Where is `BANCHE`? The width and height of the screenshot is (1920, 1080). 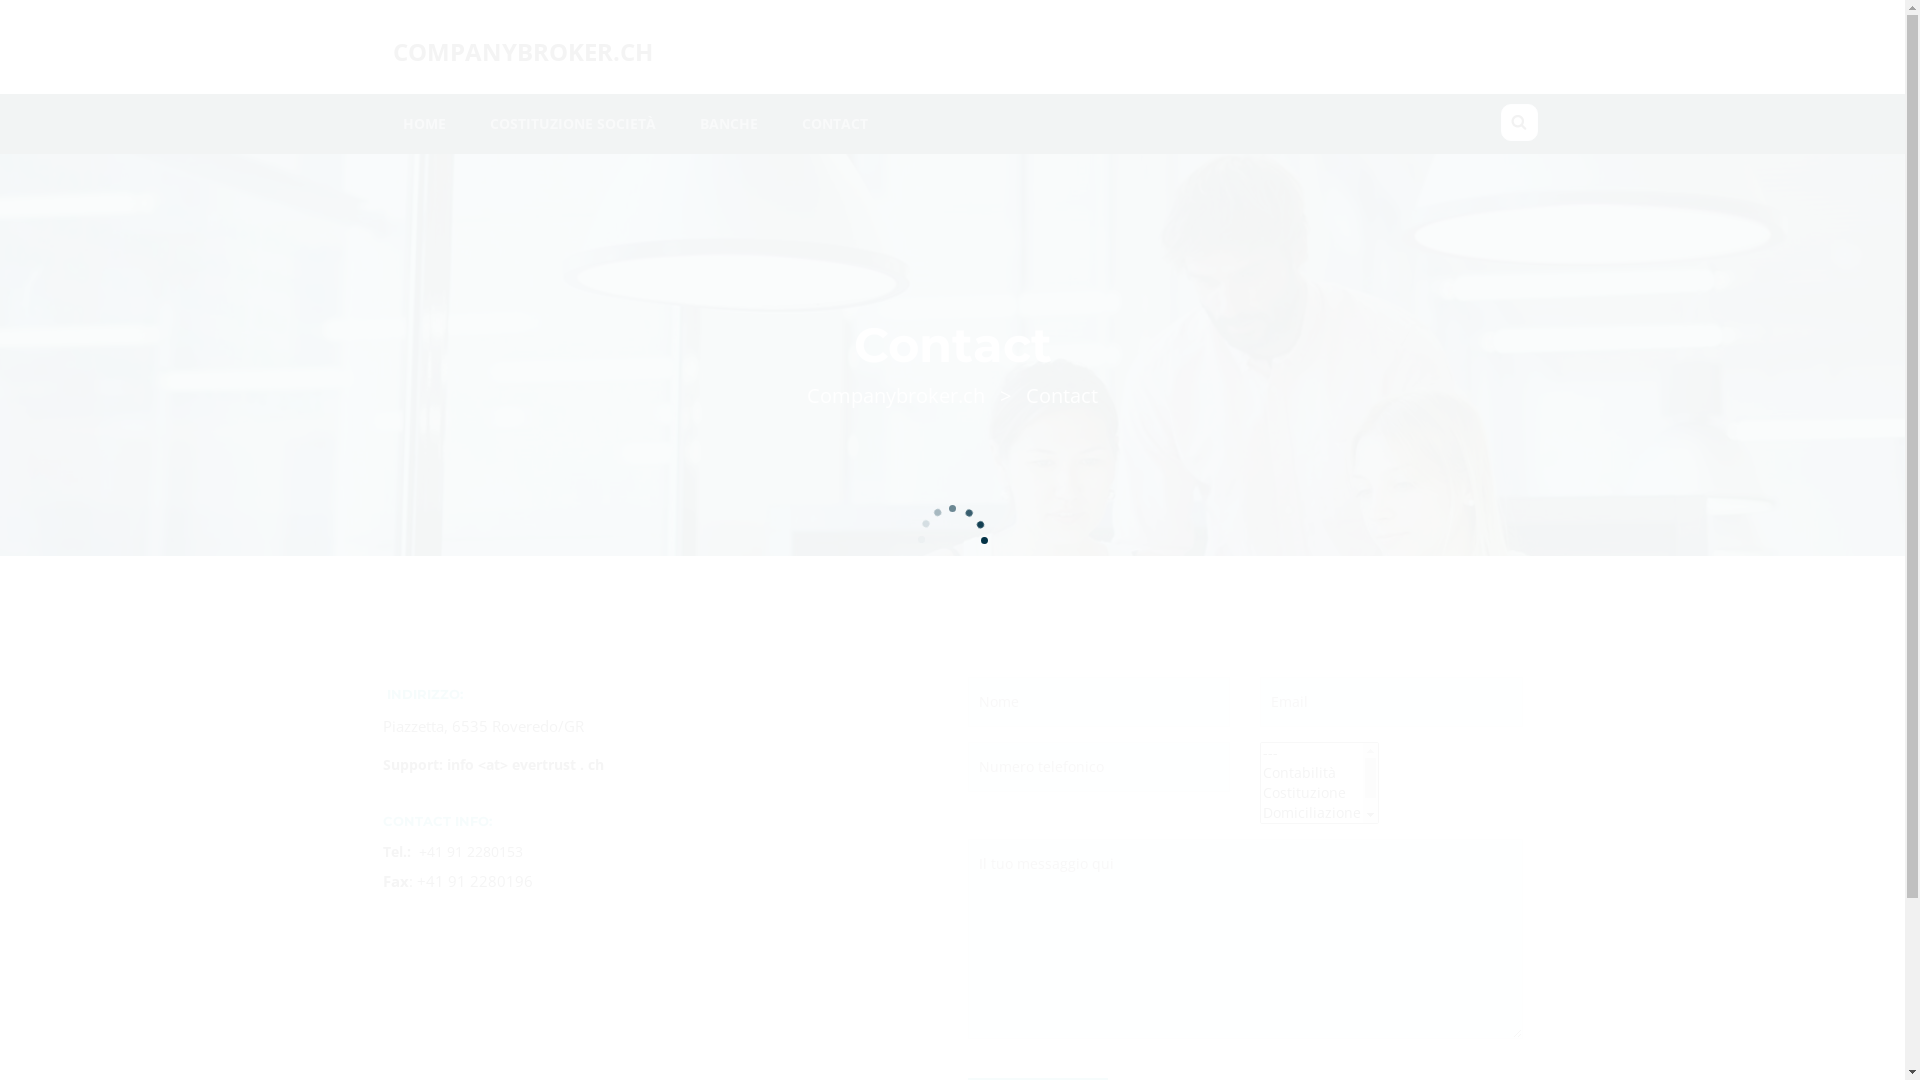
BANCHE is located at coordinates (729, 124).